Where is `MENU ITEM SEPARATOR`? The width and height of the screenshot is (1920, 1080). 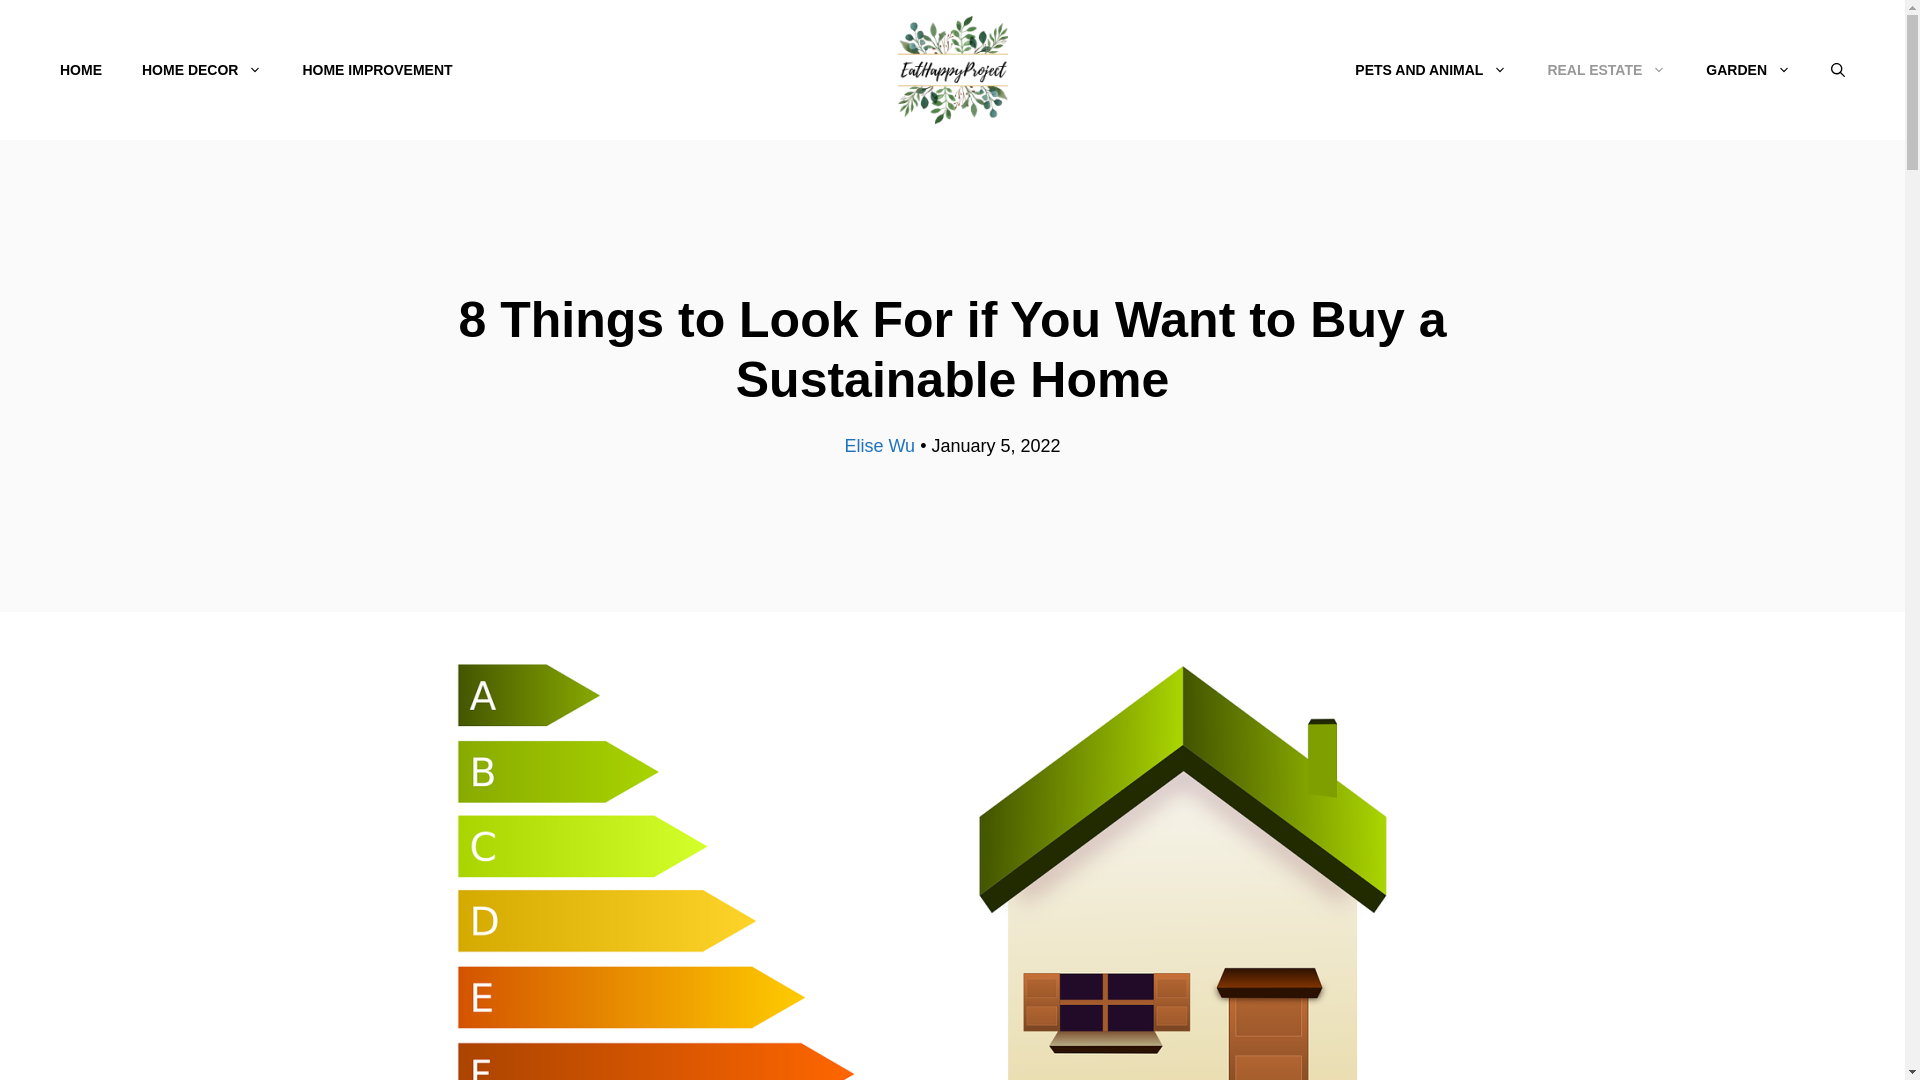
MENU ITEM SEPARATOR is located at coordinates (904, 70).